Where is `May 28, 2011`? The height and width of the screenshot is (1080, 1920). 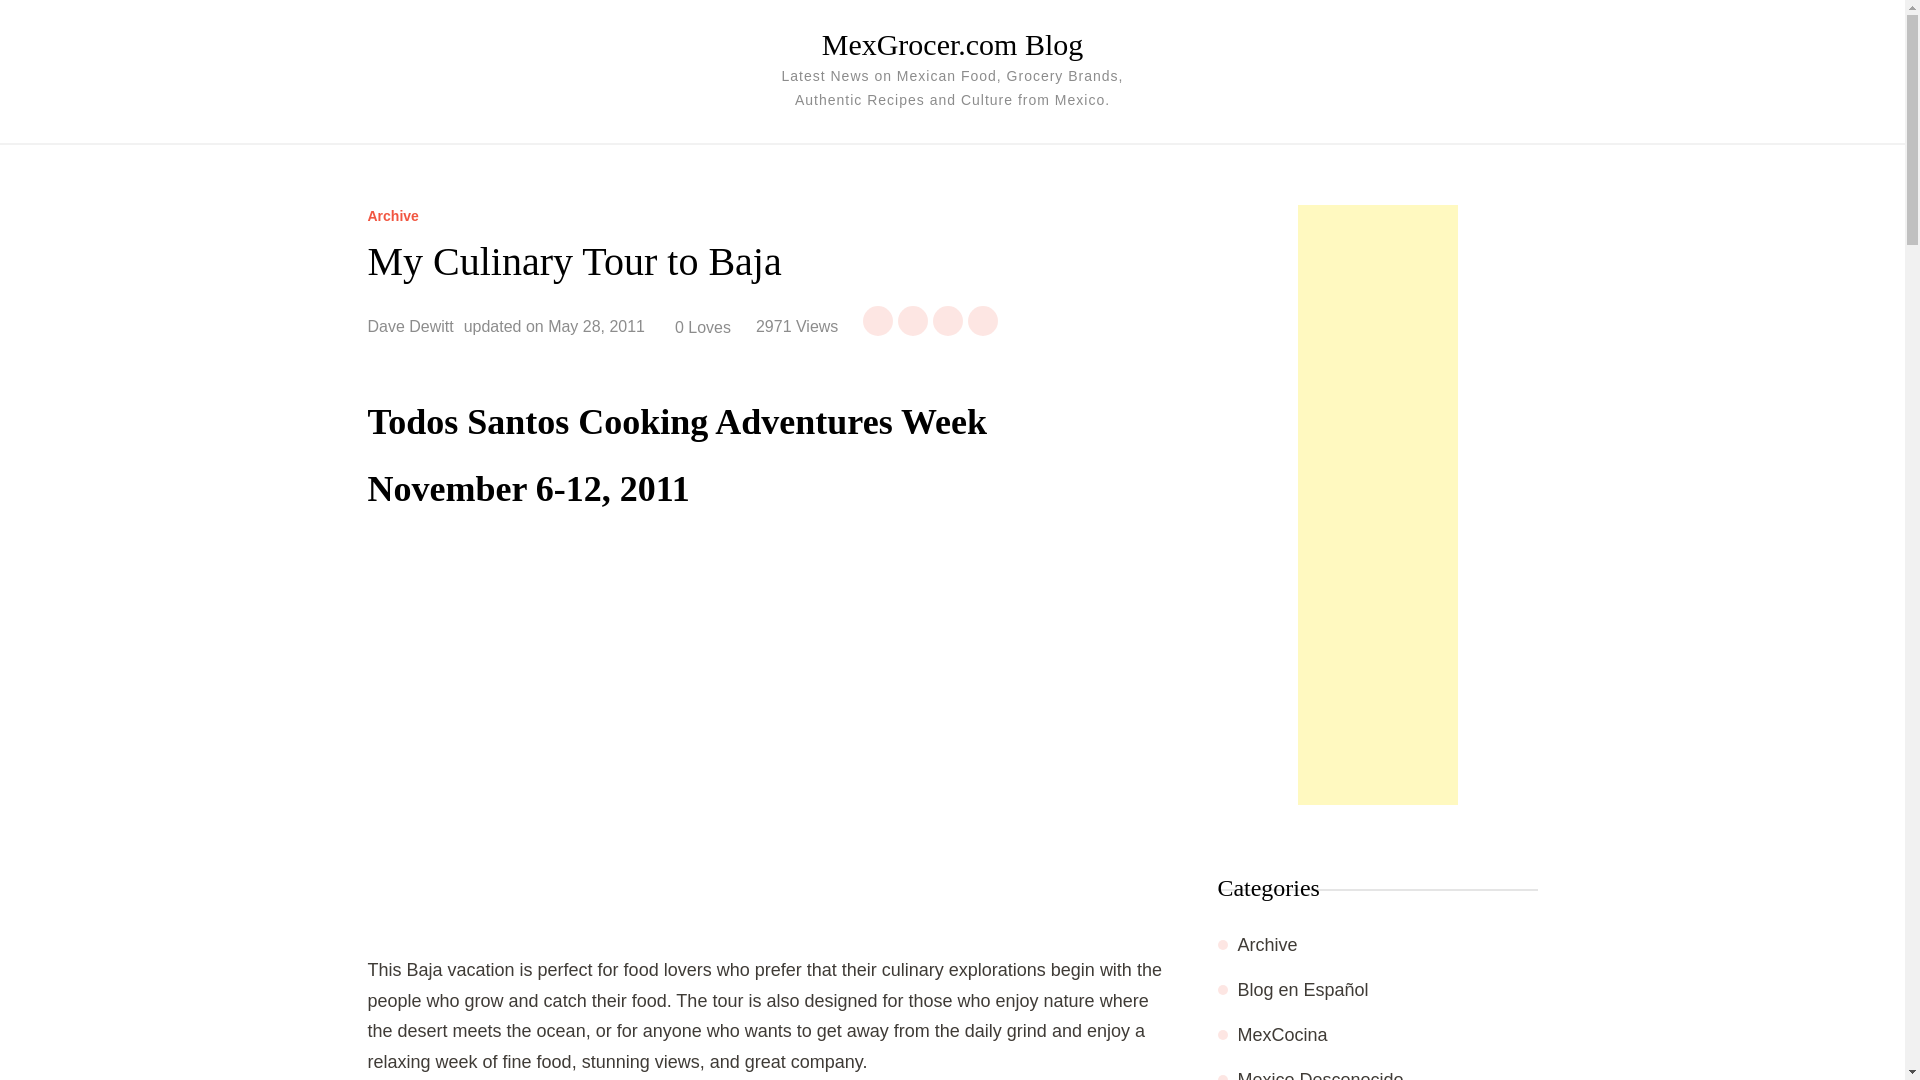 May 28, 2011 is located at coordinates (596, 326).